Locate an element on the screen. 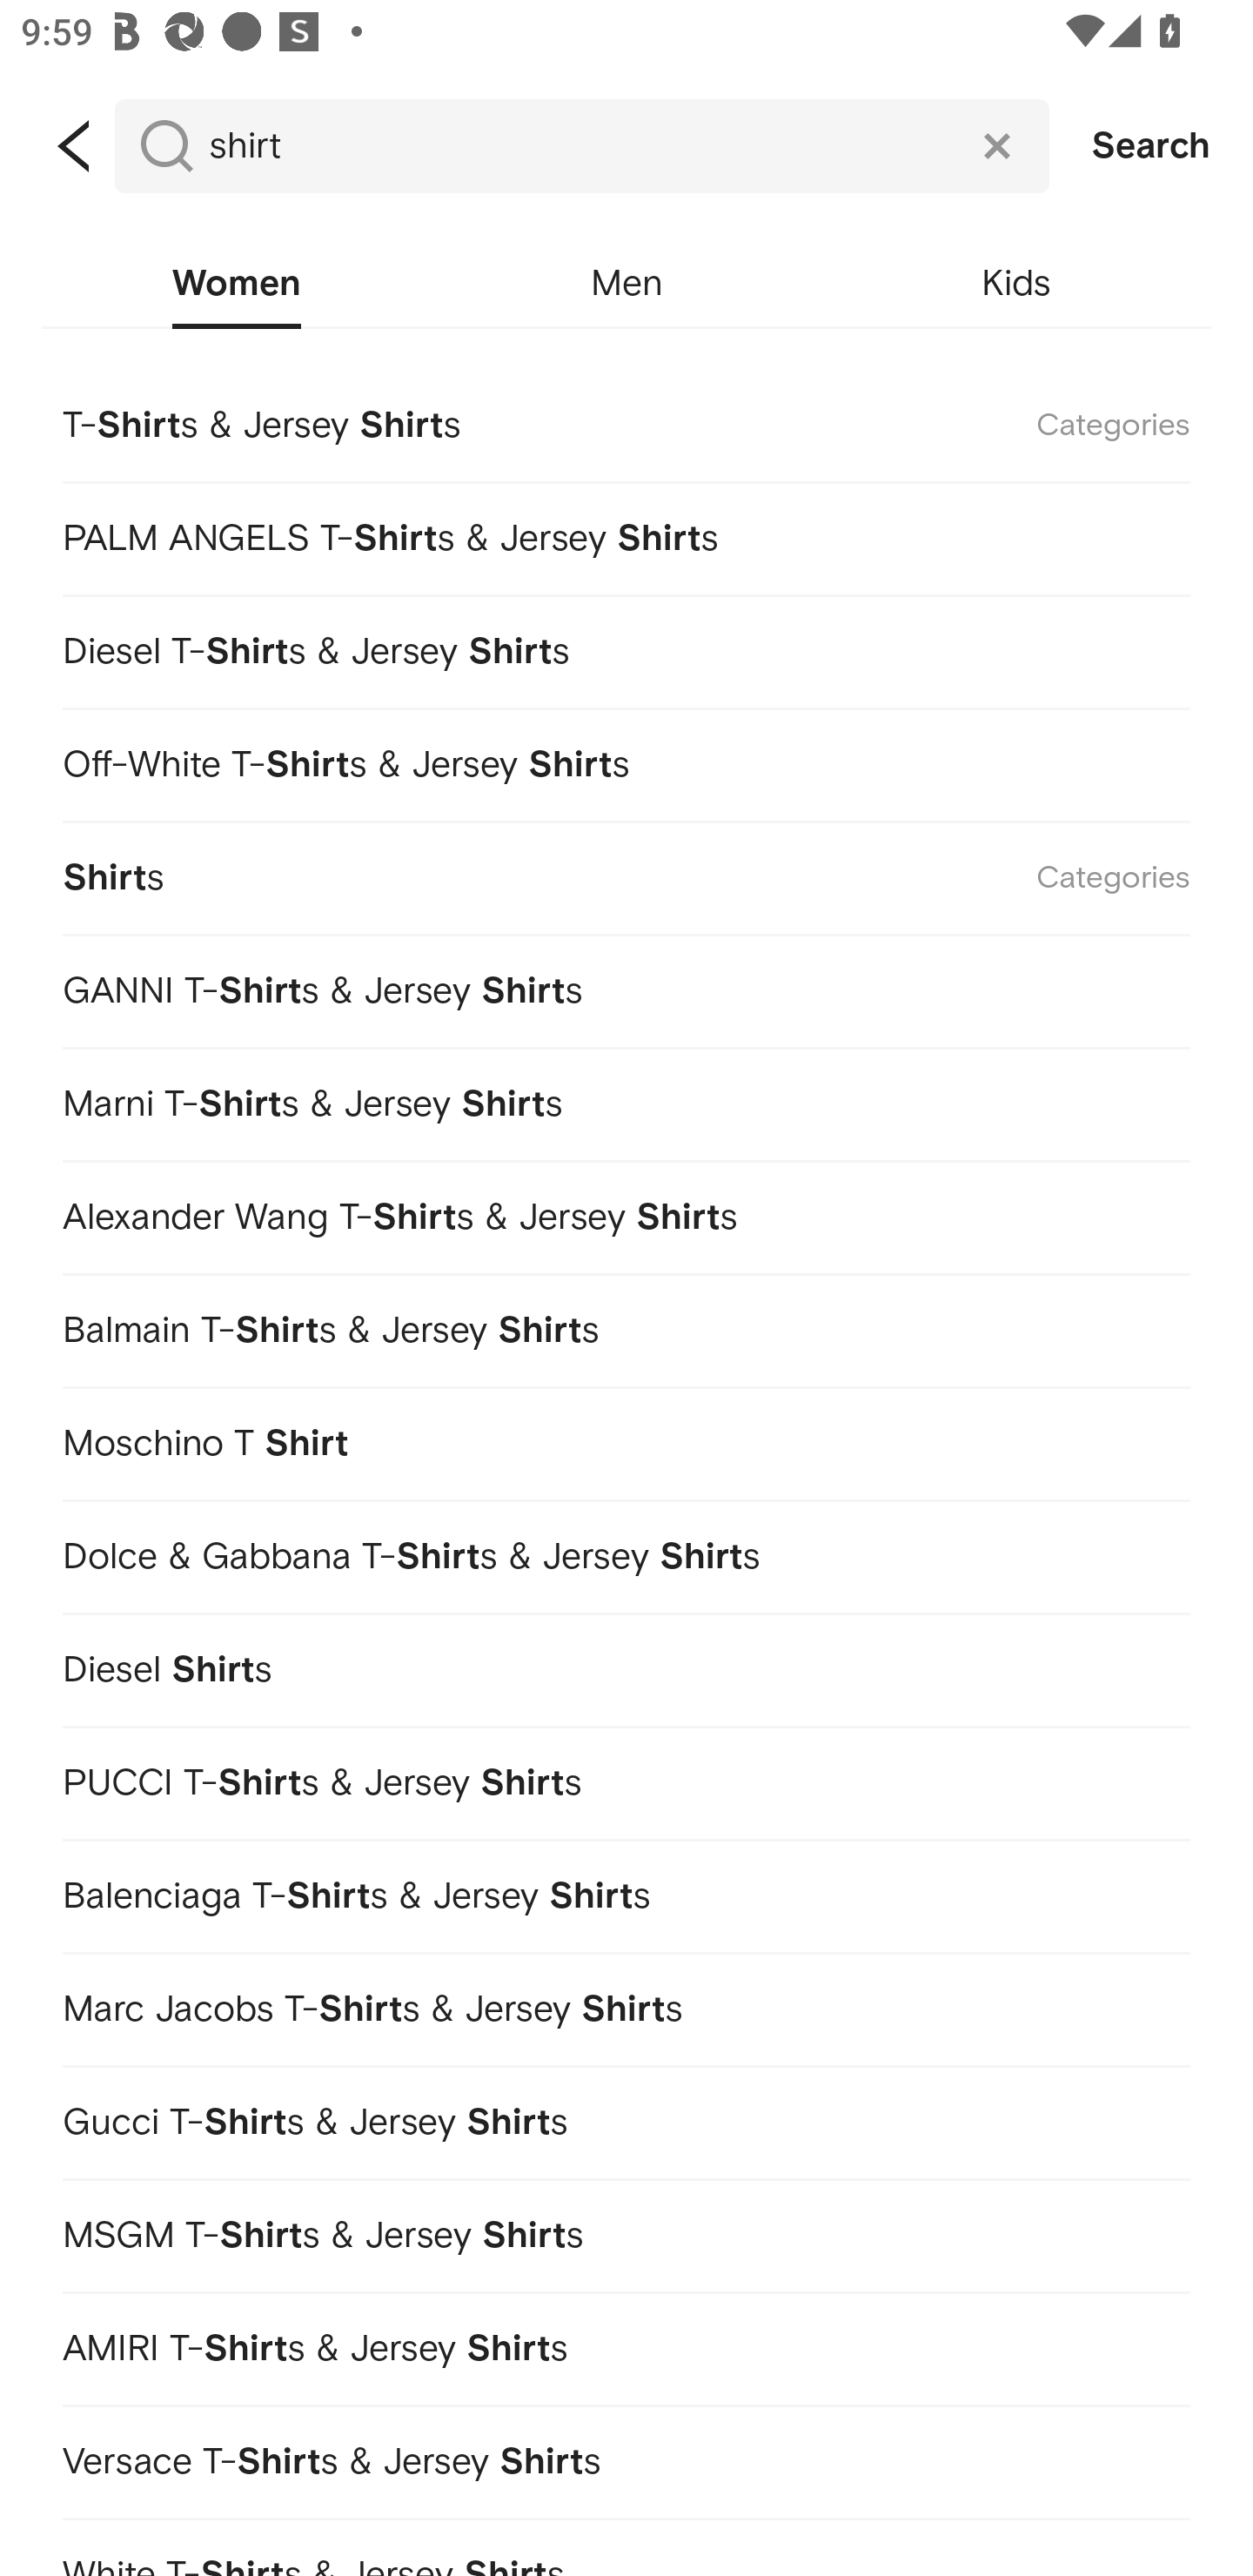 This screenshot has width=1253, height=2576. Dolce & Gabbana T-Shirts & Jersey Shirts is located at coordinates (626, 1551).